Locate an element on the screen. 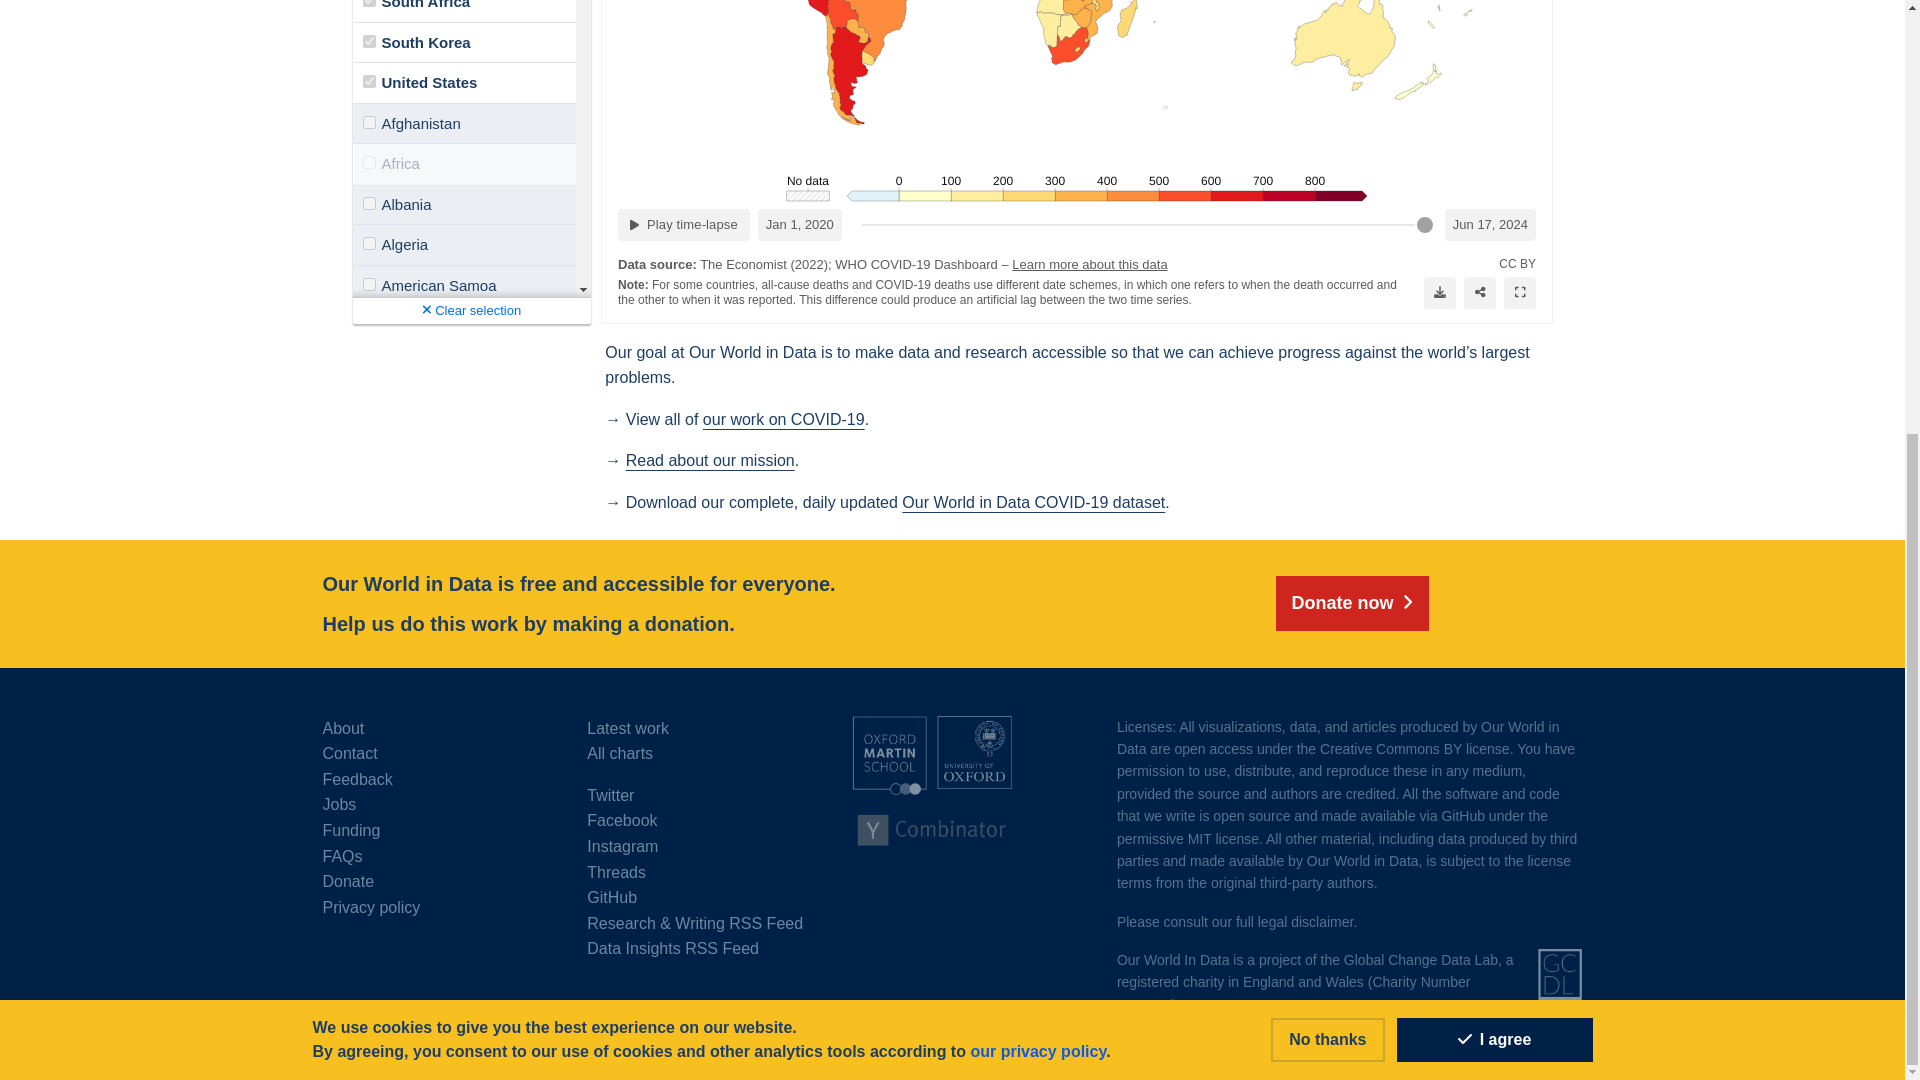  About is located at coordinates (438, 728).